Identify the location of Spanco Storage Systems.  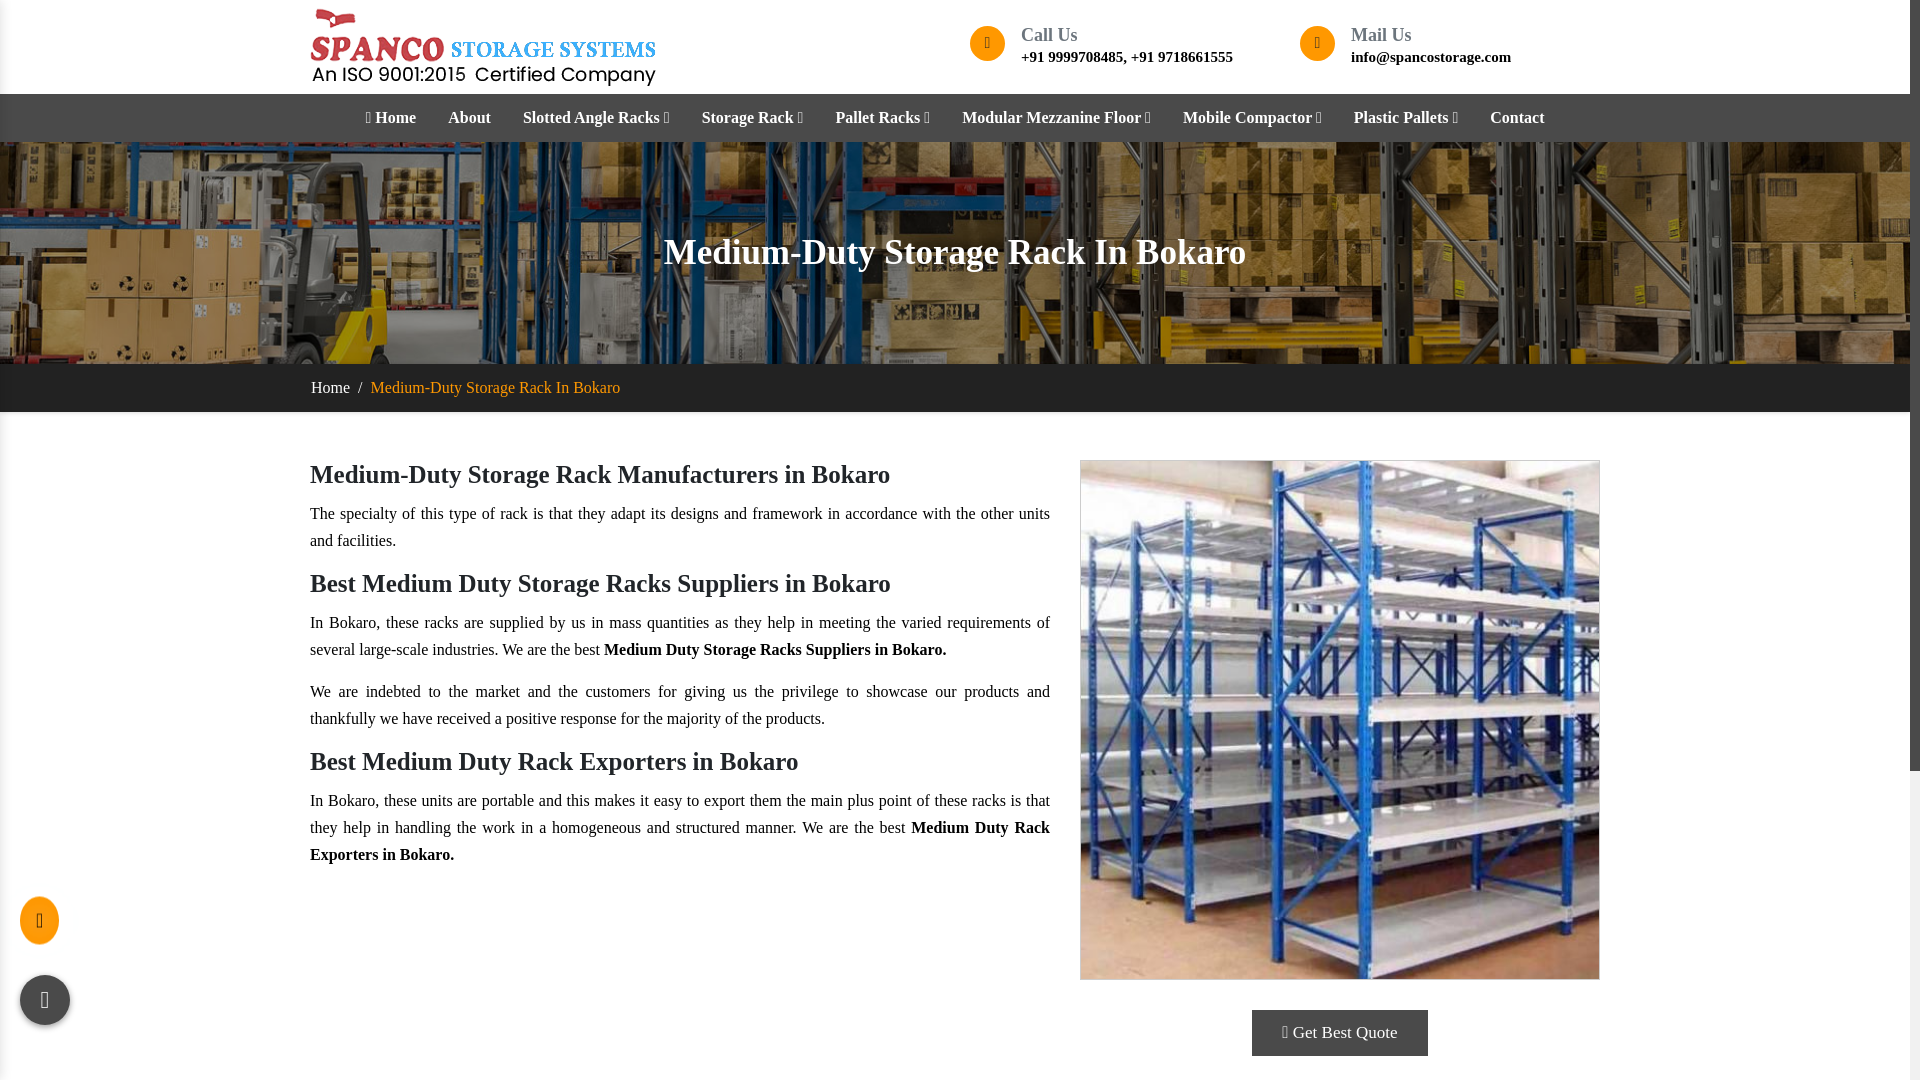
(482, 46).